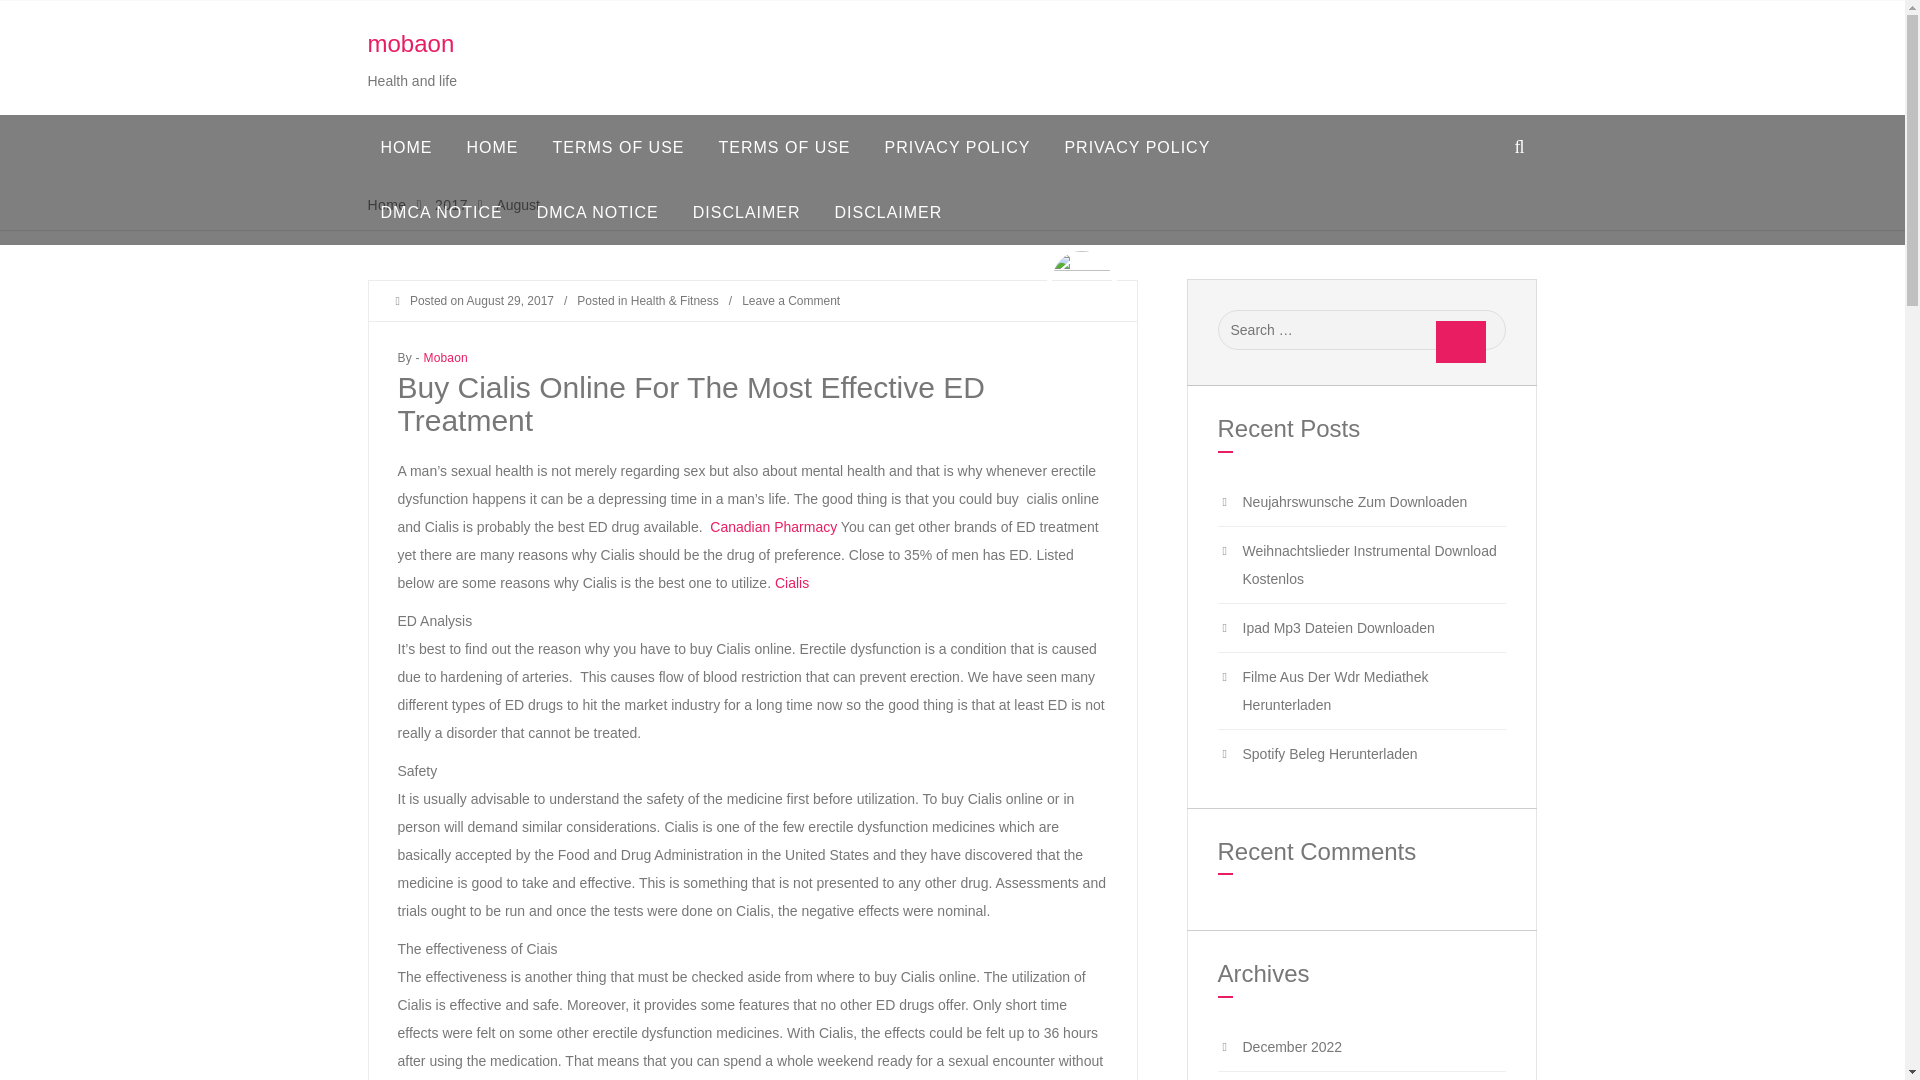 The width and height of the screenshot is (1920, 1080). I want to click on Weihnachtslieder Instrumental Download Kostenlos, so click(1368, 565).